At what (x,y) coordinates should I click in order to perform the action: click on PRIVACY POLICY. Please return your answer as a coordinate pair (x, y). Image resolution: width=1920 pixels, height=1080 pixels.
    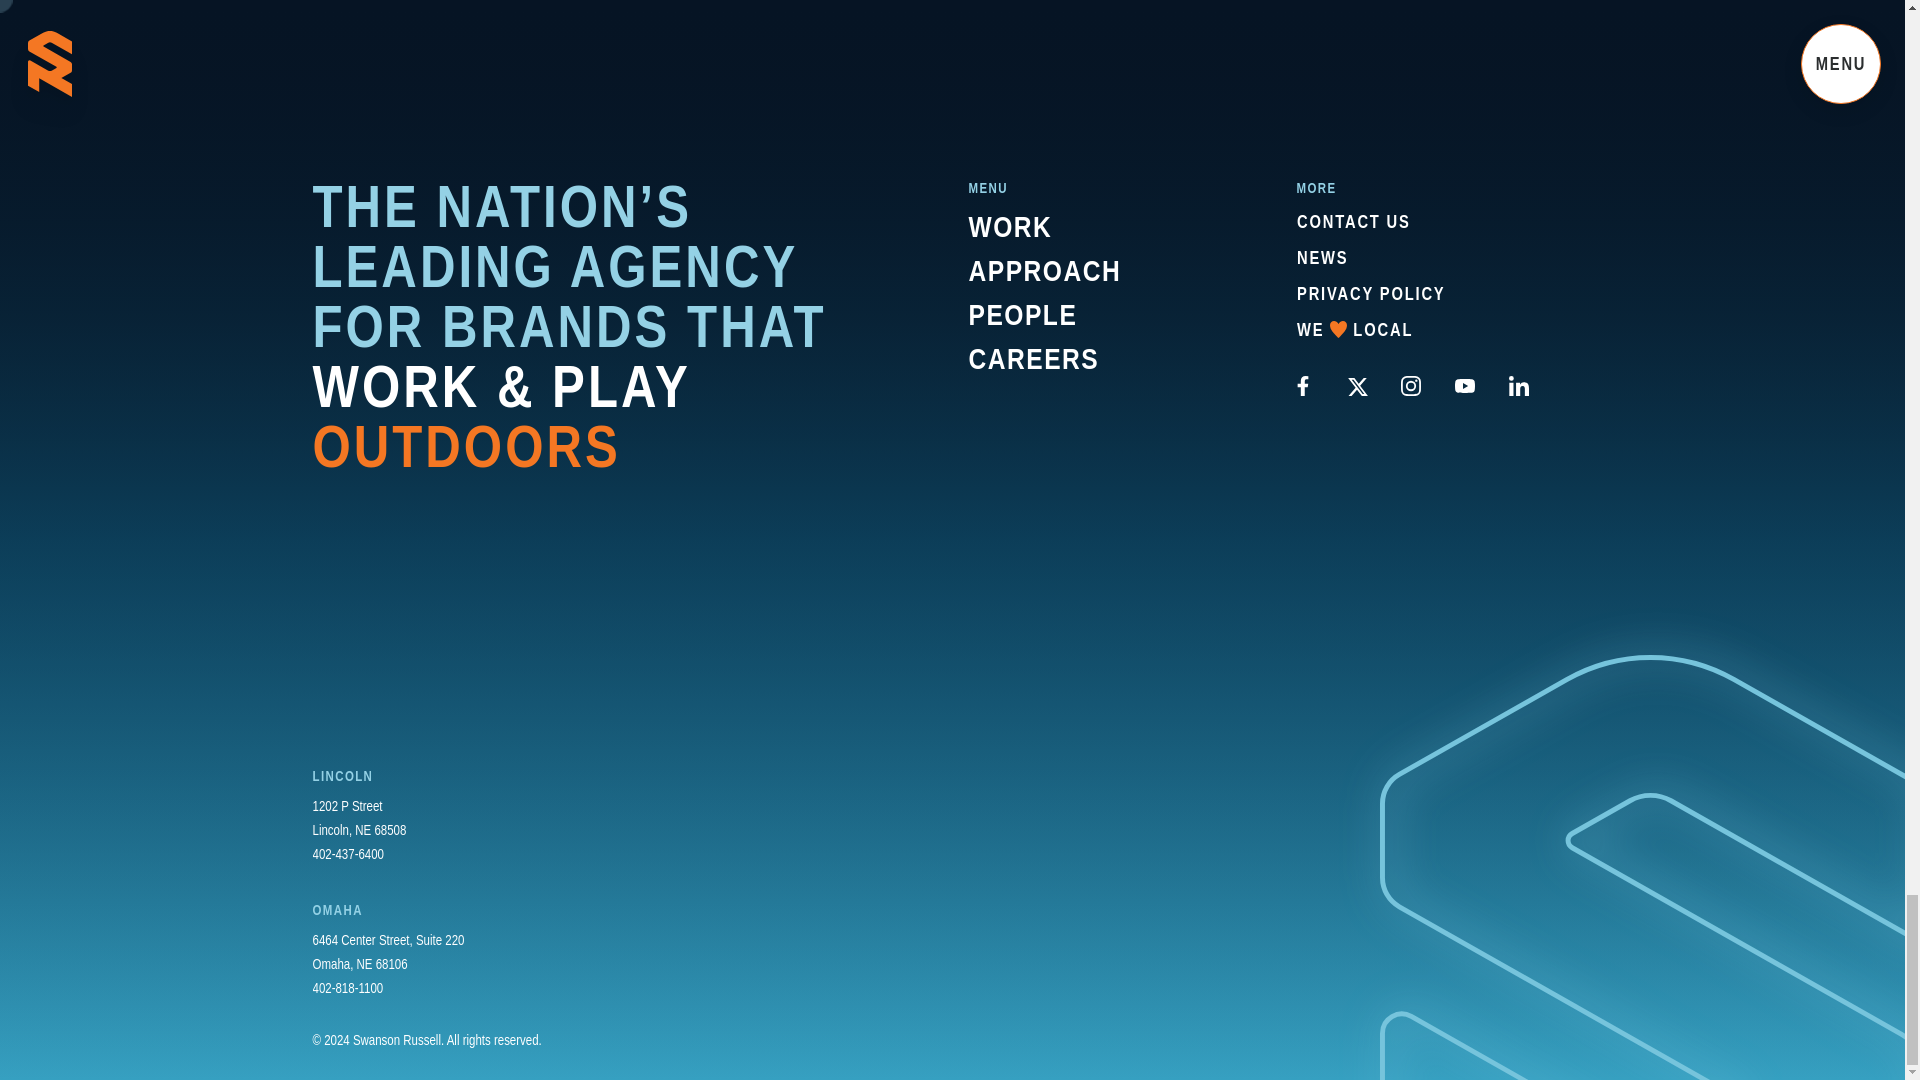
    Looking at the image, I should click on (1370, 293).